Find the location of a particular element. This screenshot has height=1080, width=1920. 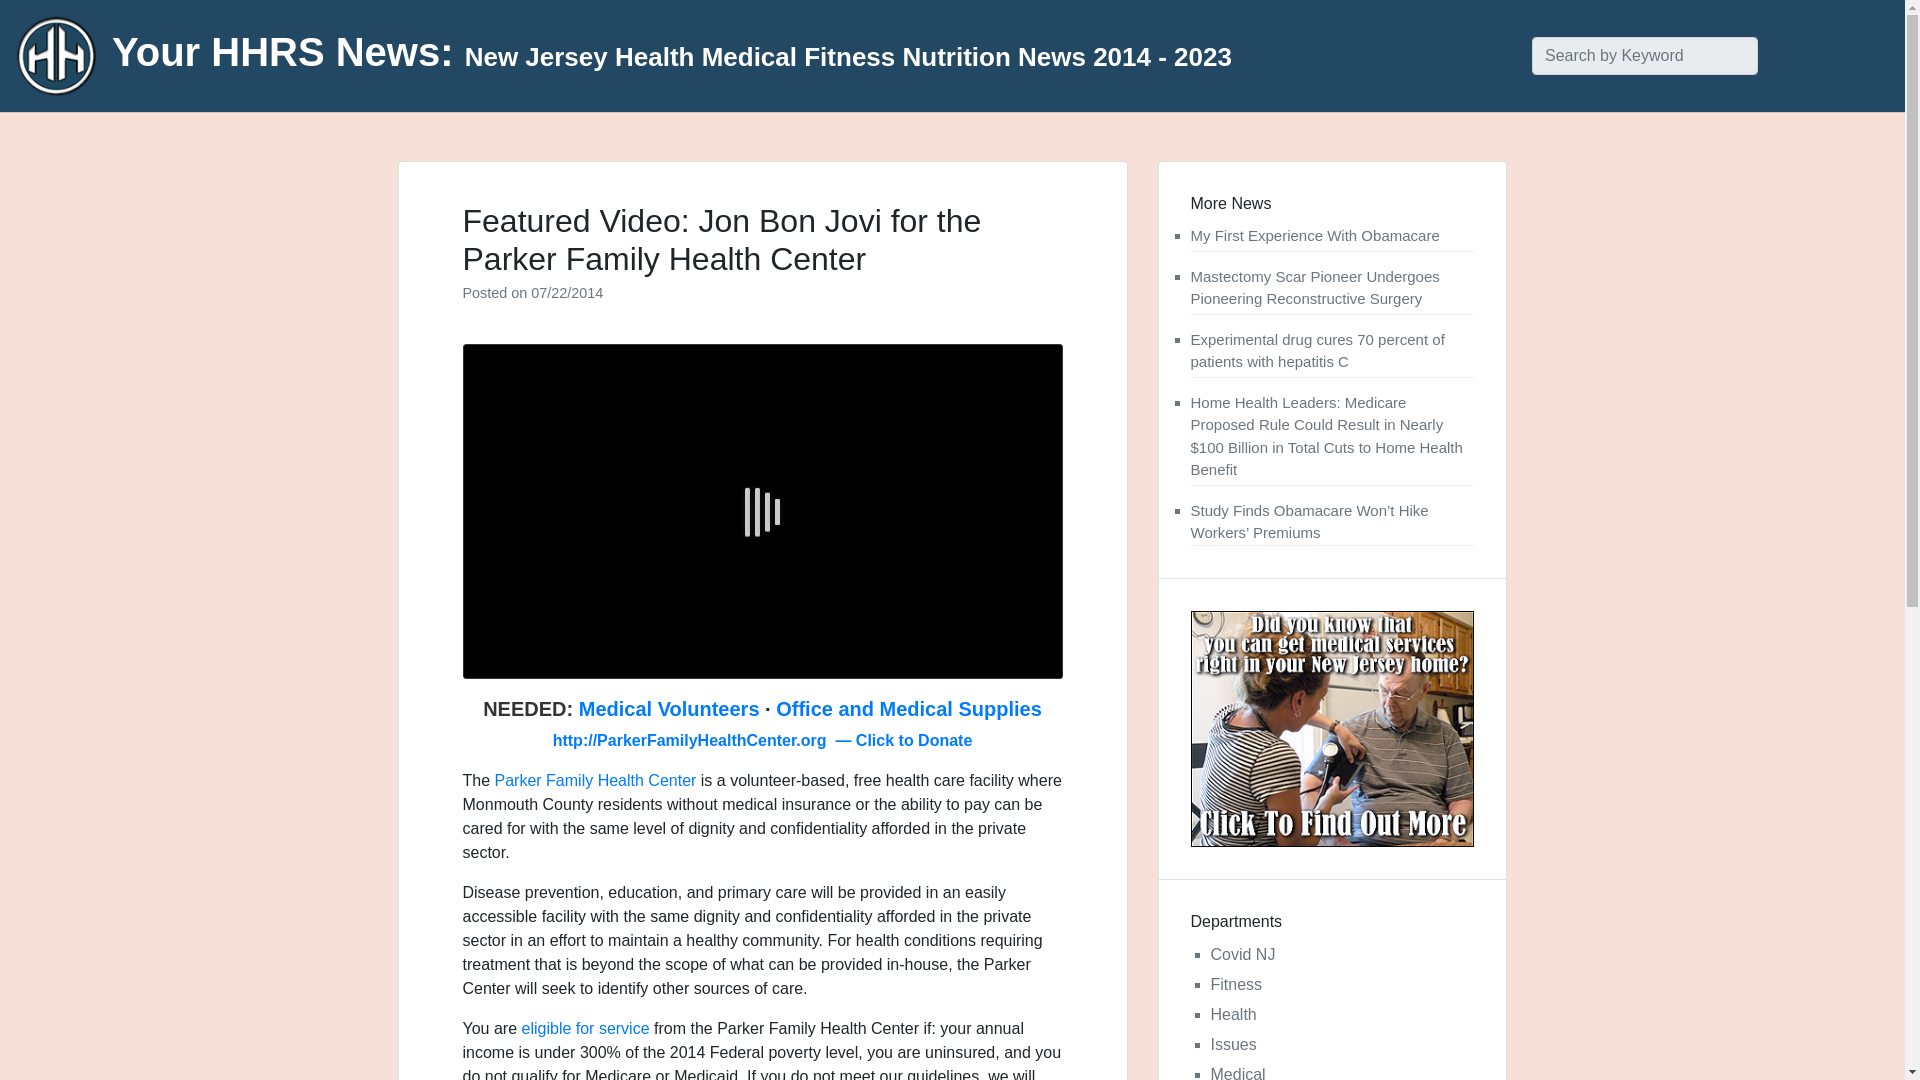

Click to Donate is located at coordinates (914, 740).